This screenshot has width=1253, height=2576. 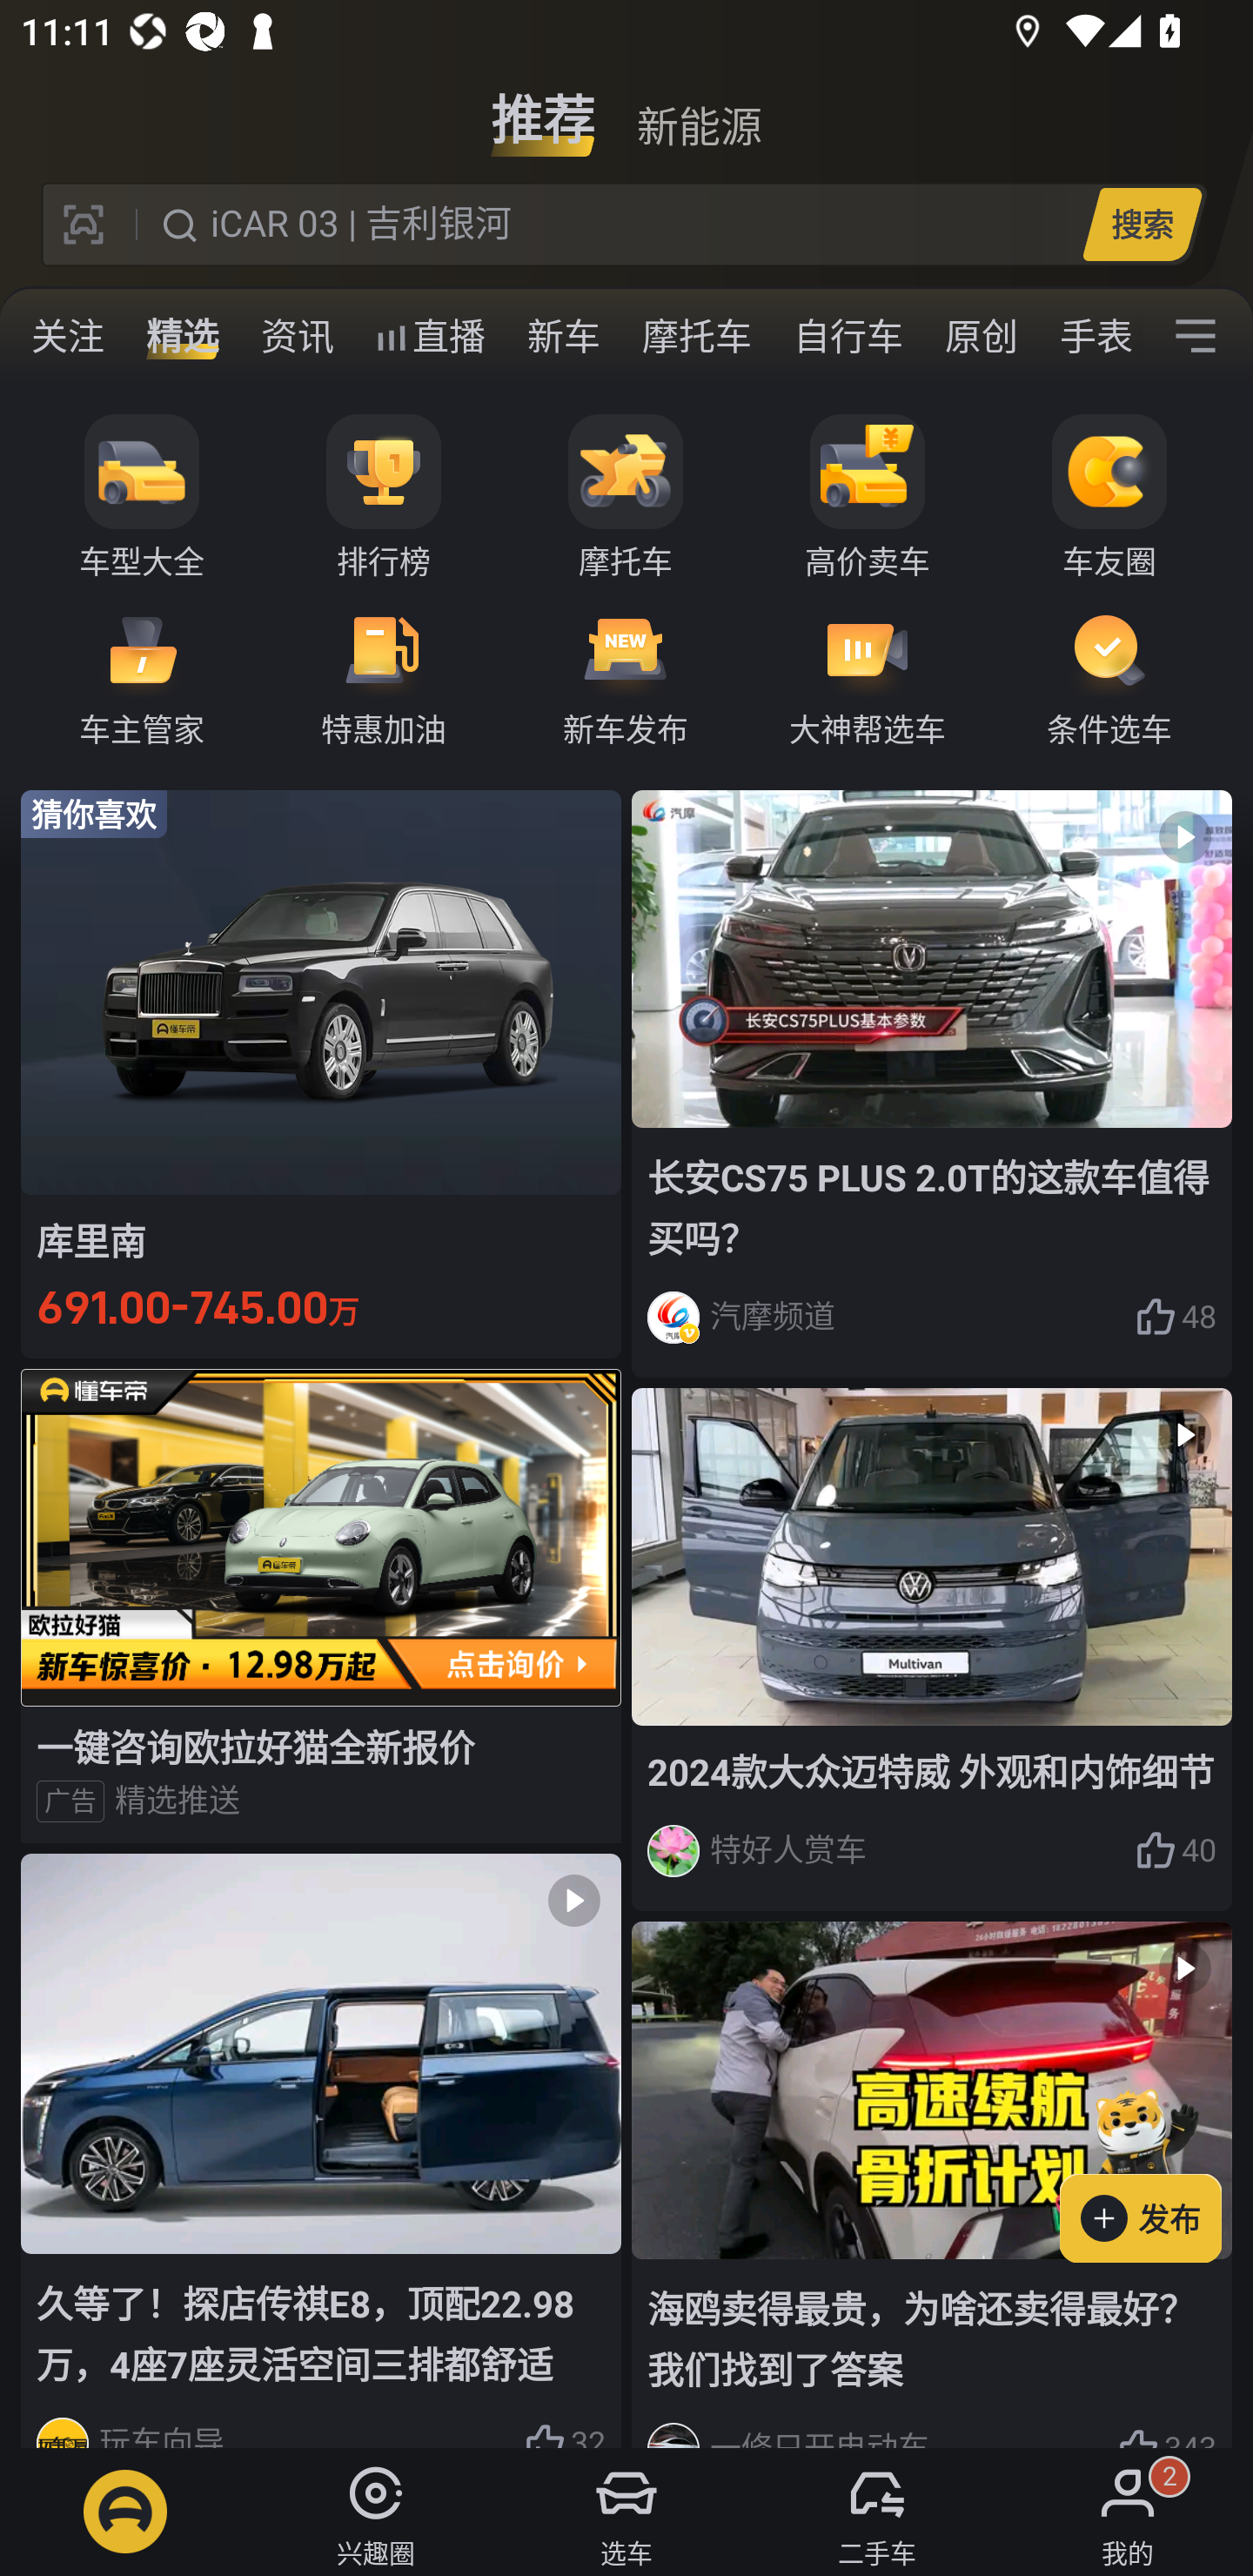 What do you see at coordinates (1109, 675) in the screenshot?
I see `条件选车` at bounding box center [1109, 675].